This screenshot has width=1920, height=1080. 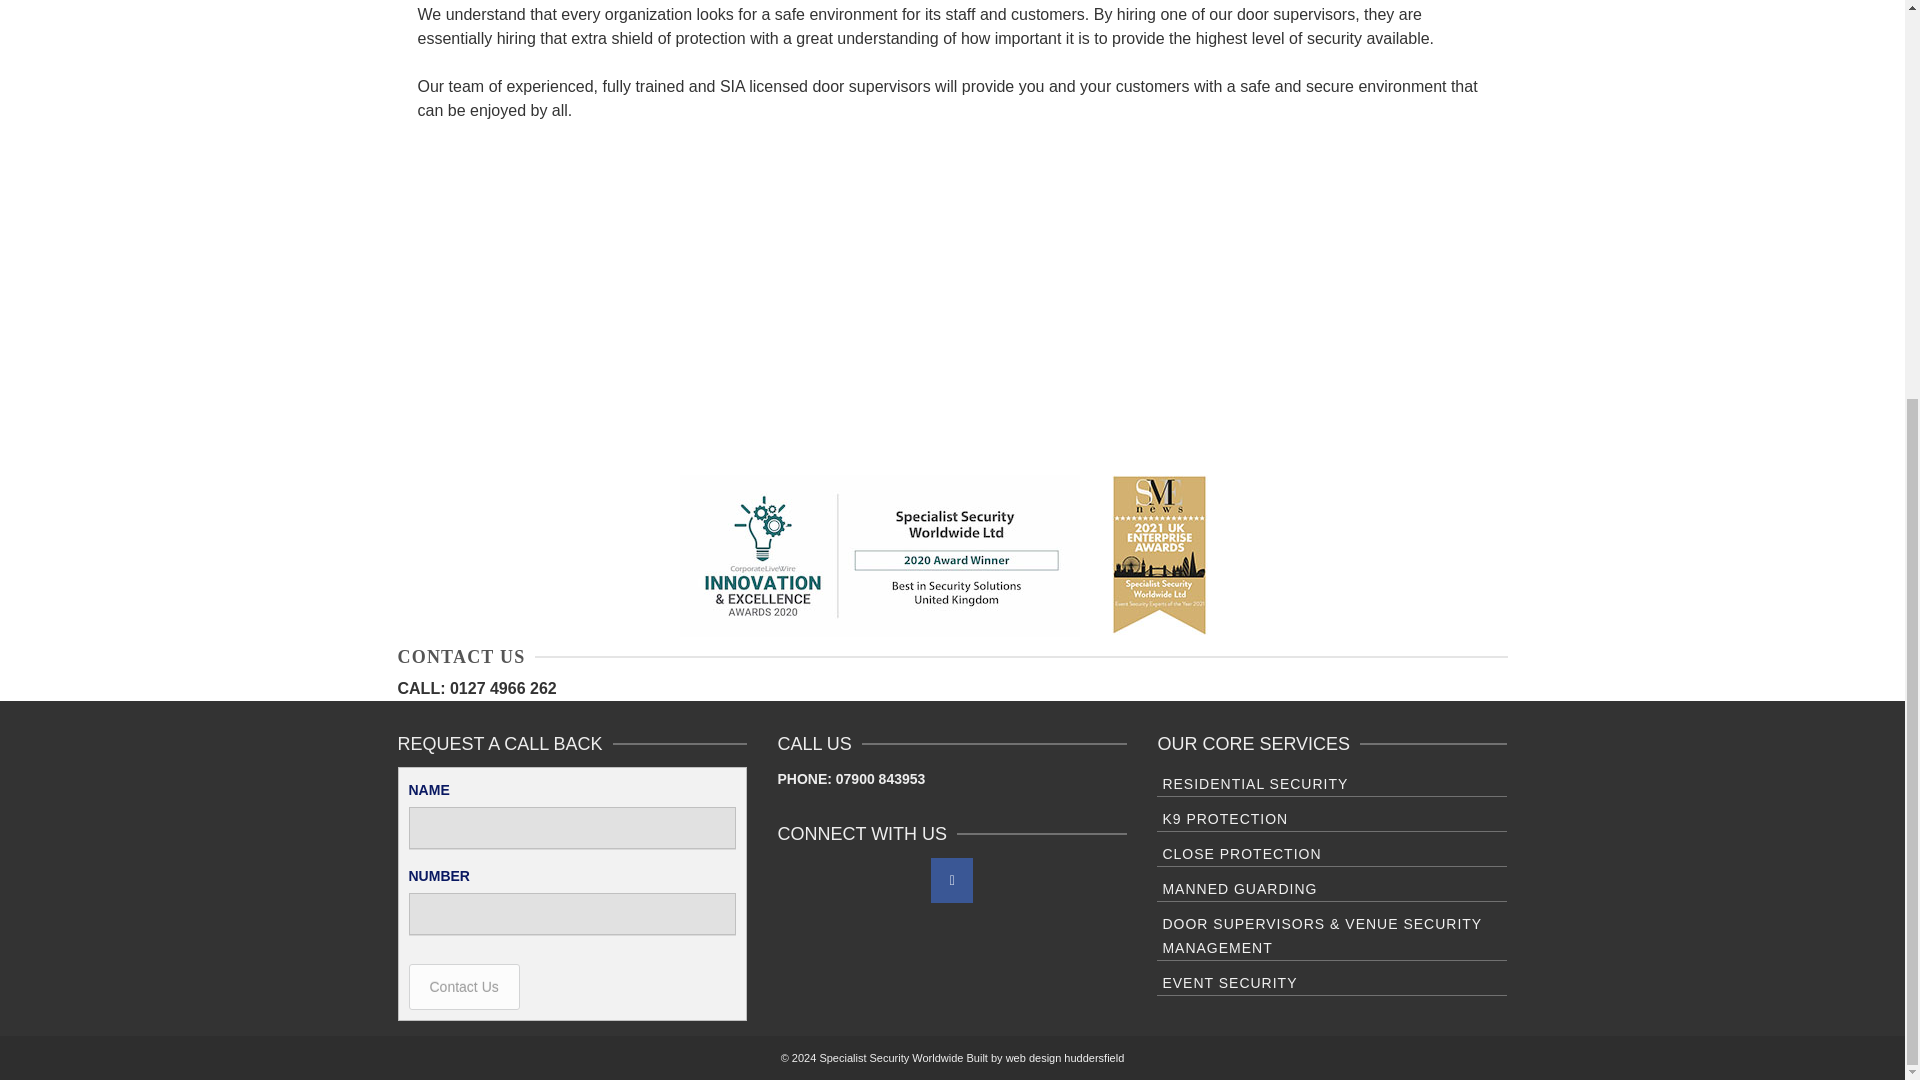 I want to click on K9 PROTECTION, so click(x=1332, y=816).